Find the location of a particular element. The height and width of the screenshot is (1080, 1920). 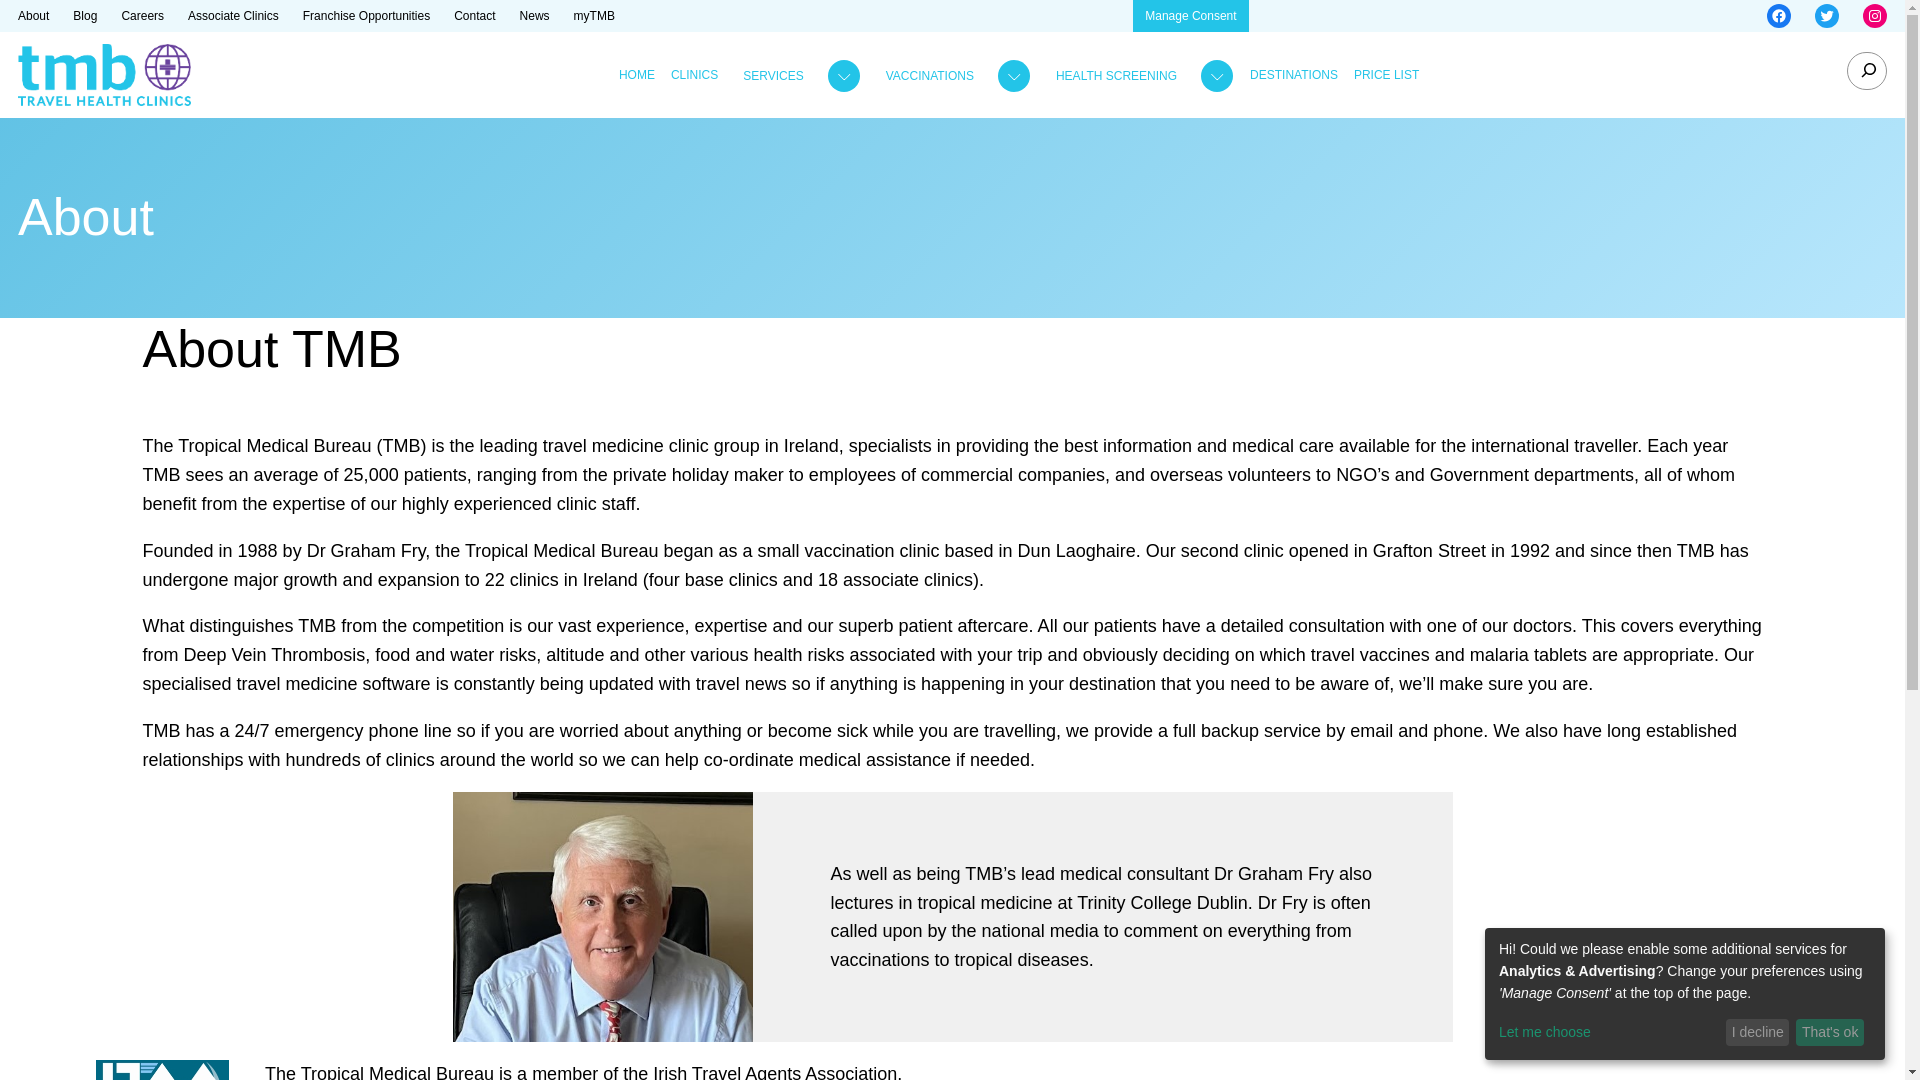

myTMB is located at coordinates (594, 16).